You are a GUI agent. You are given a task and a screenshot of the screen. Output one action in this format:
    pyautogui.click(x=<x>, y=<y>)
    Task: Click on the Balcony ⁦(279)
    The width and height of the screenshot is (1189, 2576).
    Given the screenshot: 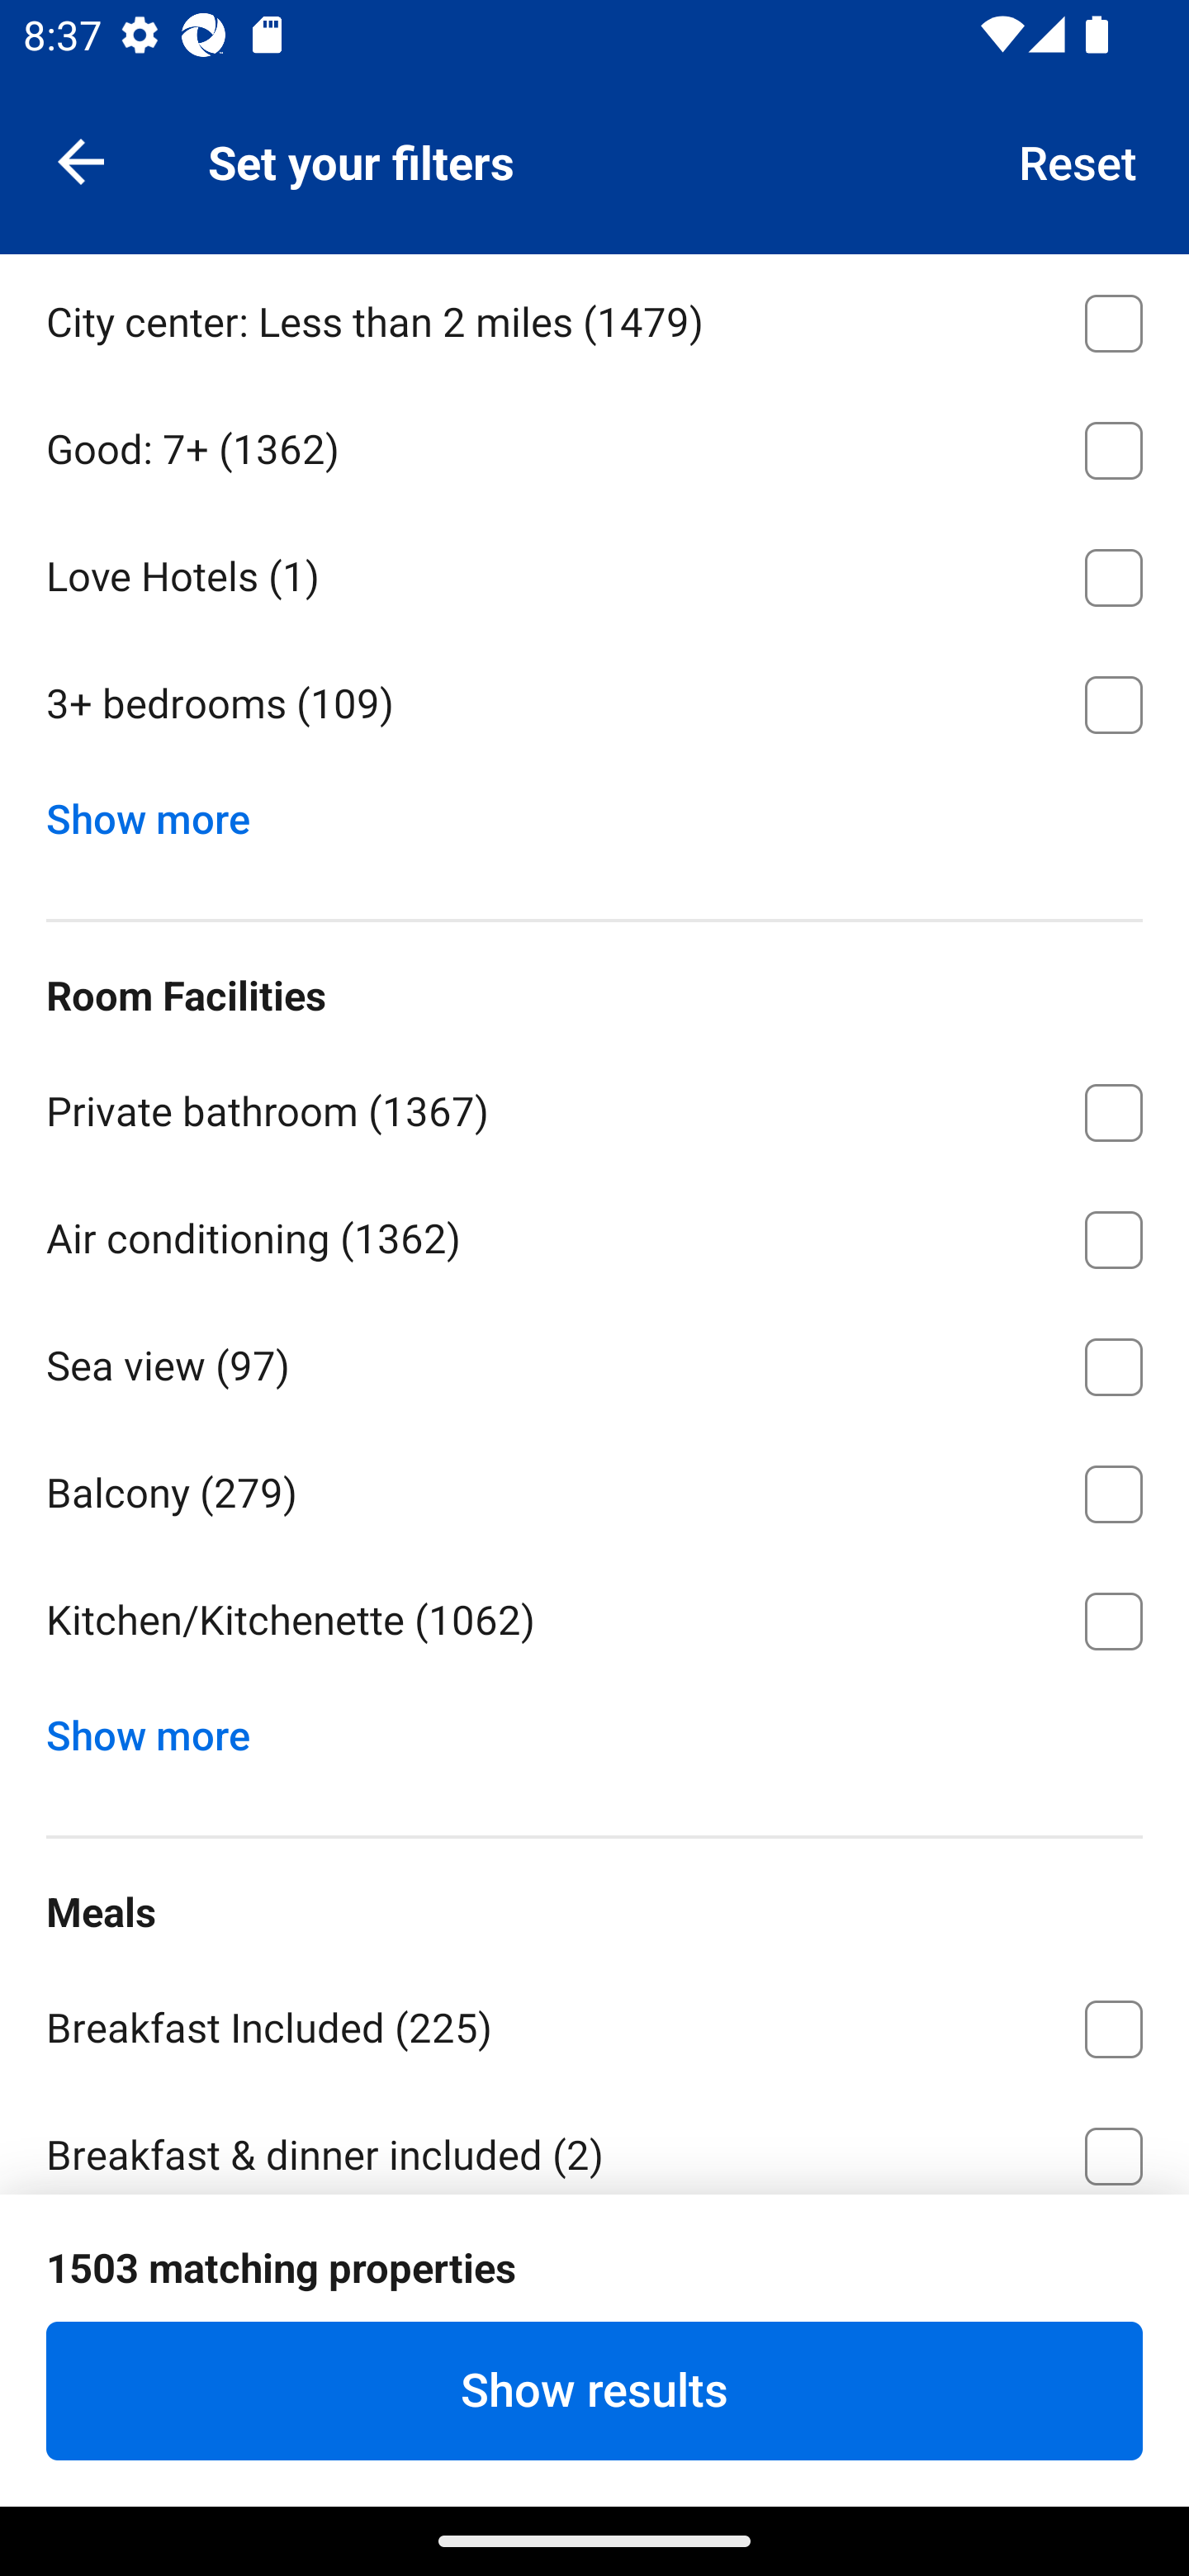 What is the action you would take?
    pyautogui.click(x=594, y=1489)
    